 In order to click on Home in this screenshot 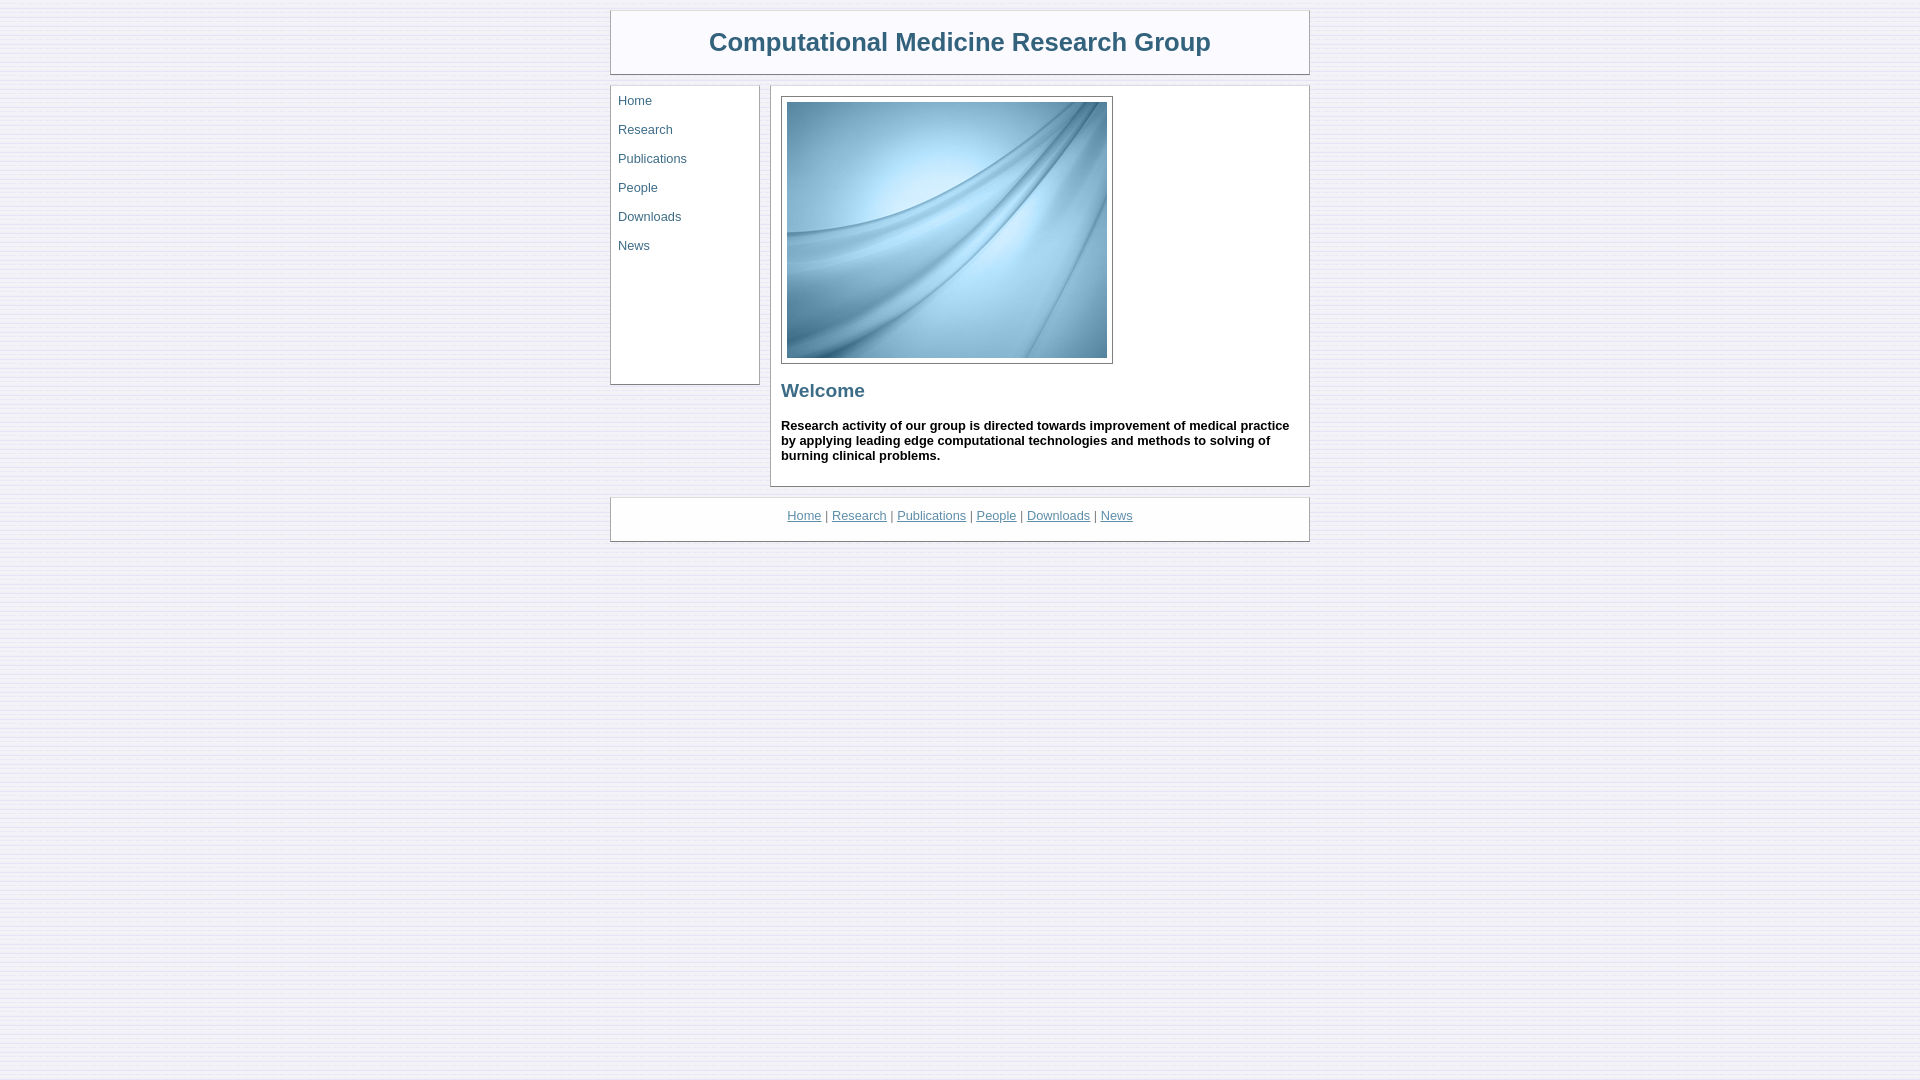, I will do `click(804, 516)`.